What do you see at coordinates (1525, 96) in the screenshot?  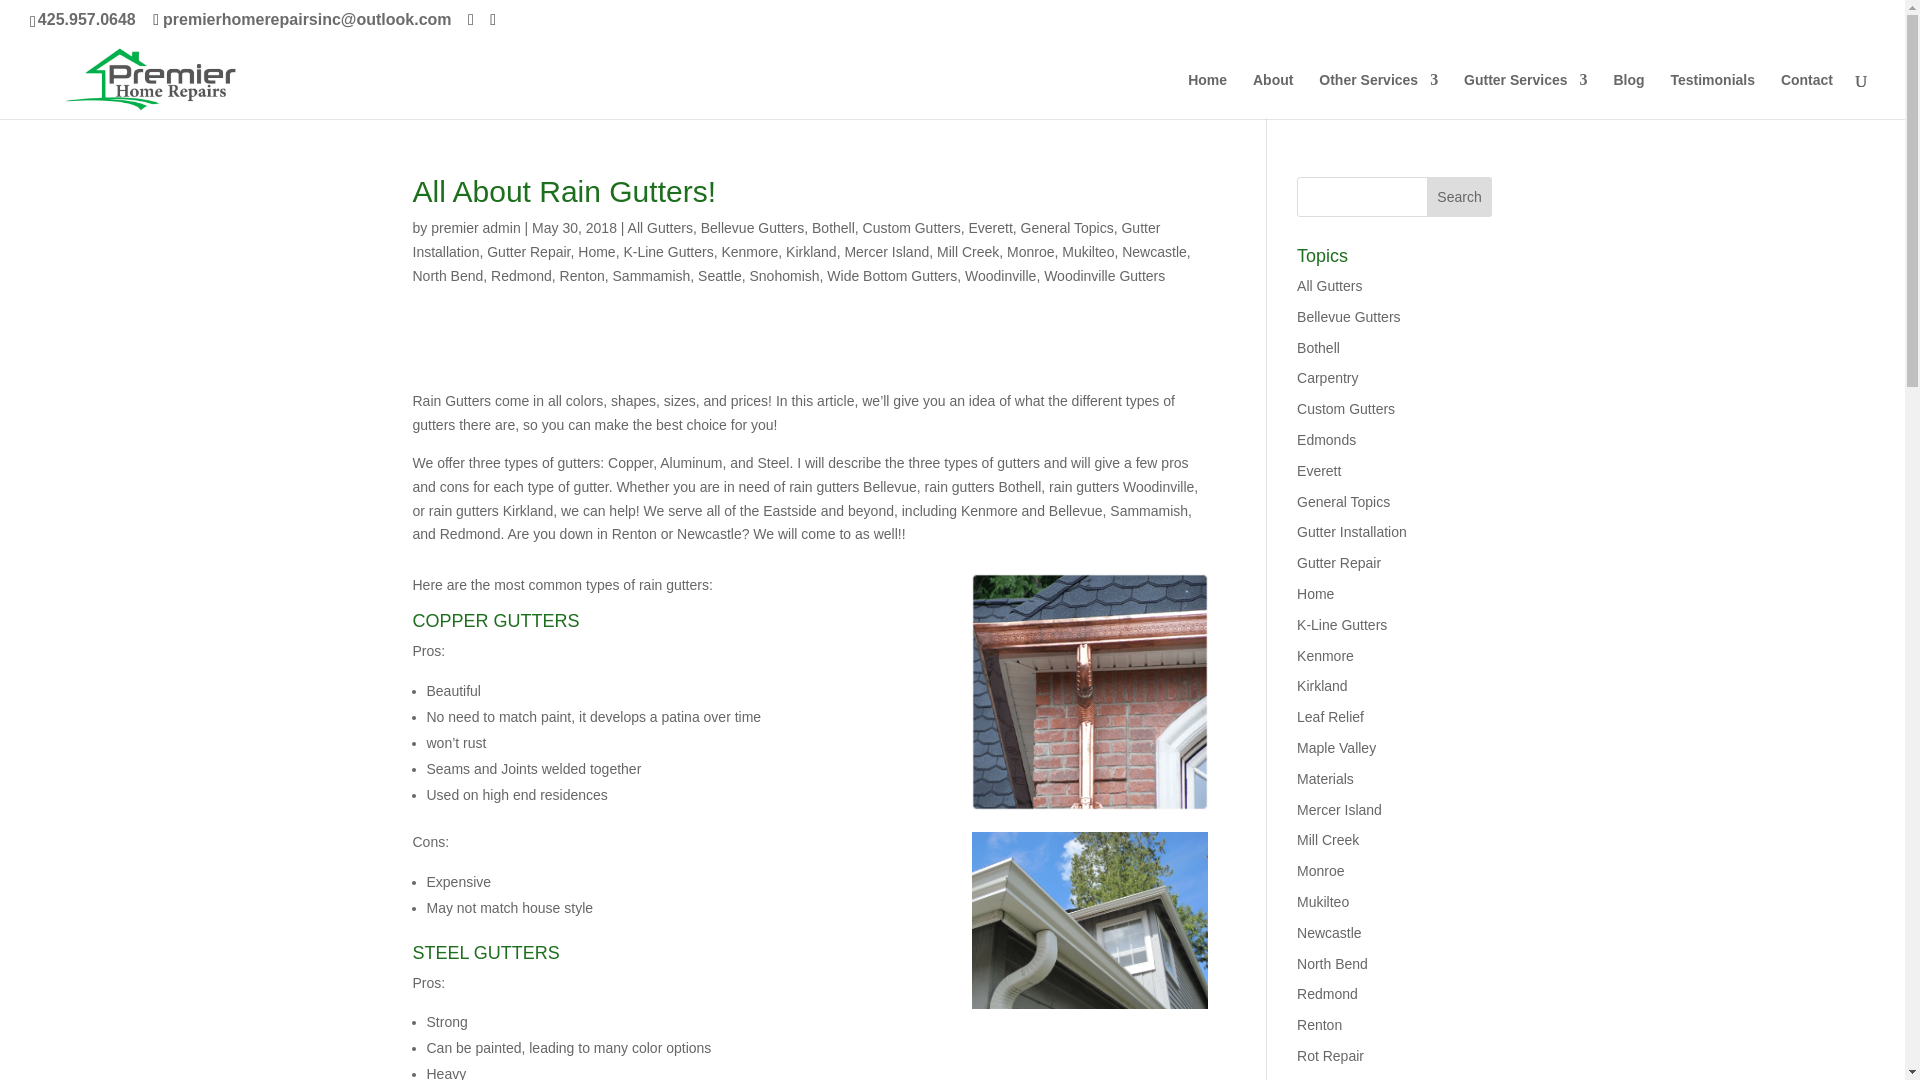 I see `Gutter Services` at bounding box center [1525, 96].